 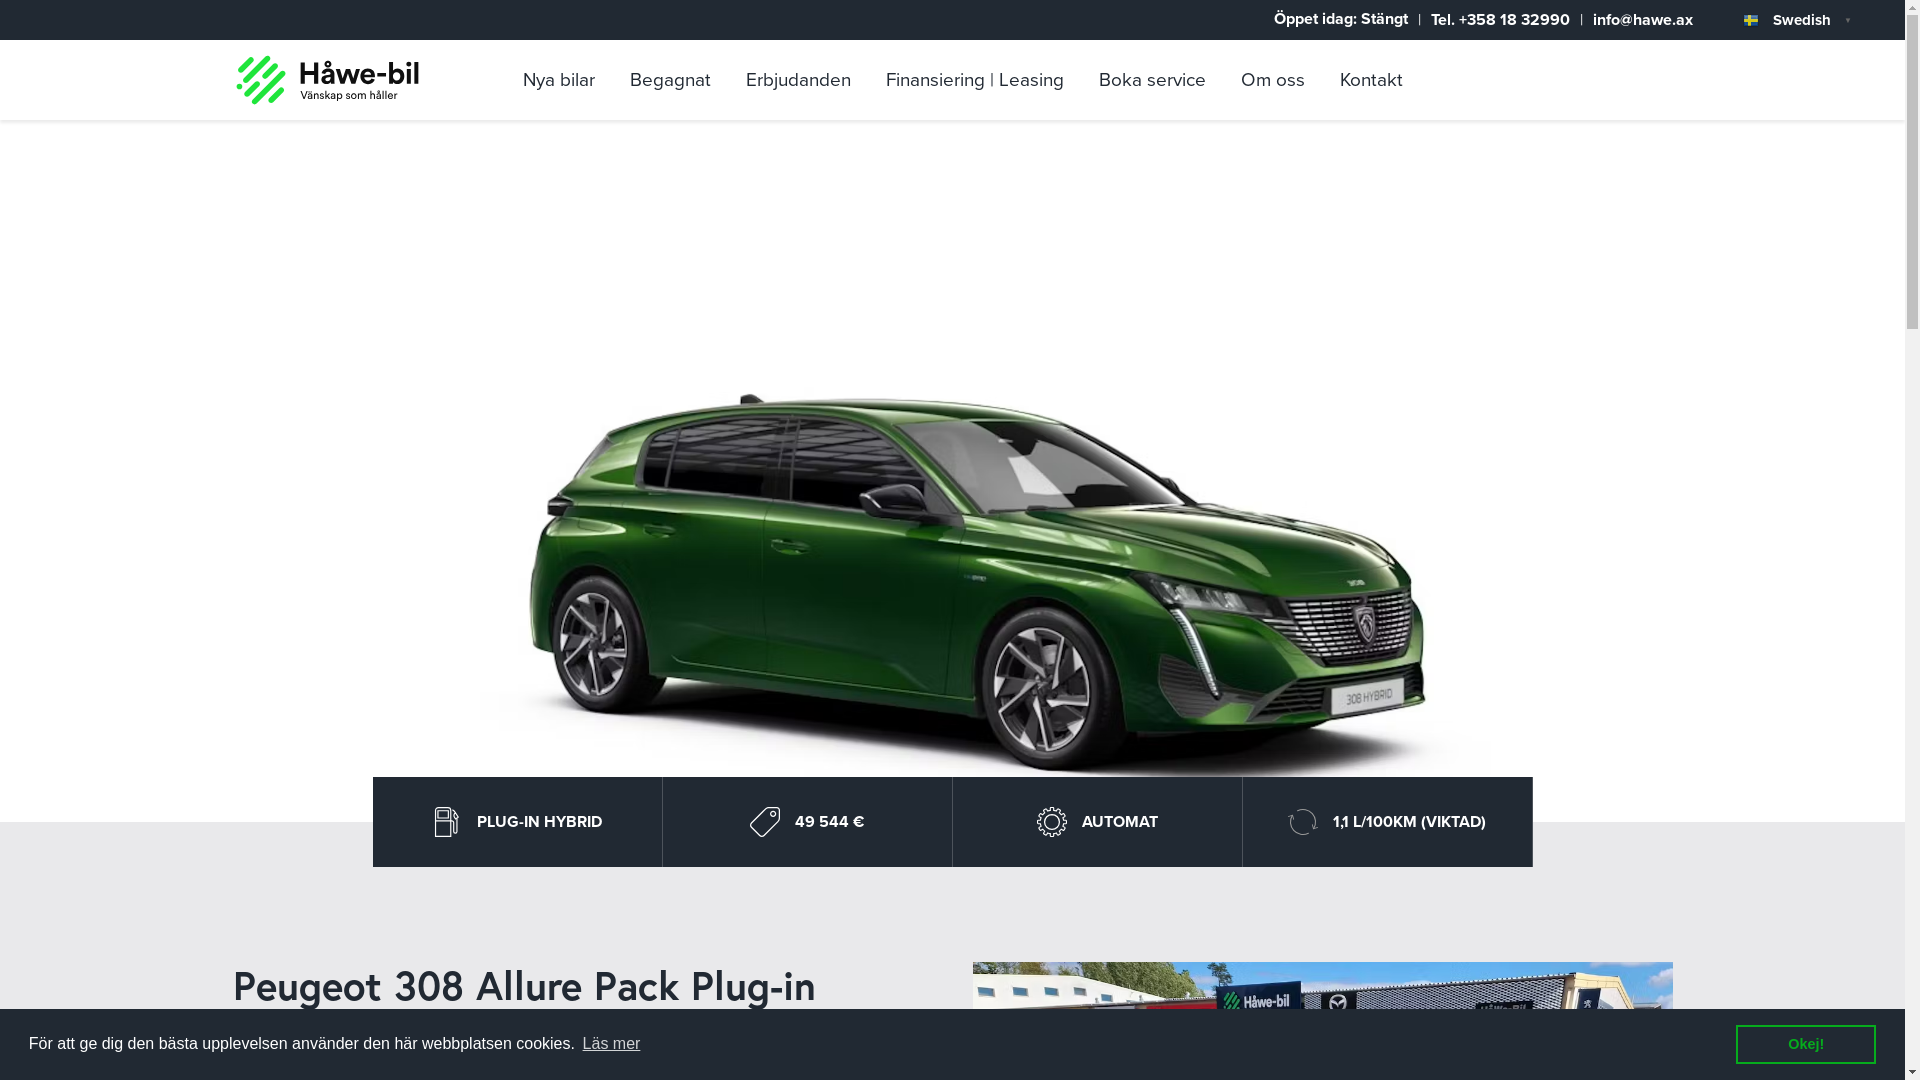 What do you see at coordinates (1156, 80) in the screenshot?
I see `Boka service` at bounding box center [1156, 80].